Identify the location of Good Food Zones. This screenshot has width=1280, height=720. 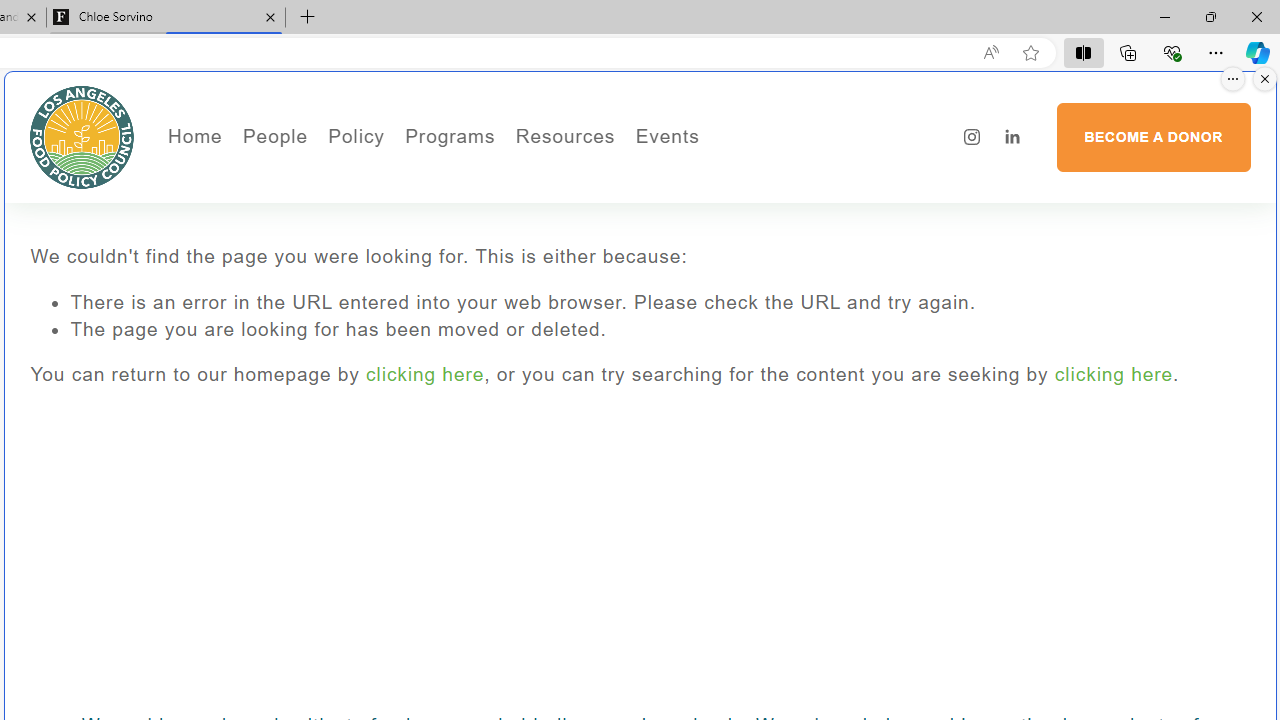
(644, 176).